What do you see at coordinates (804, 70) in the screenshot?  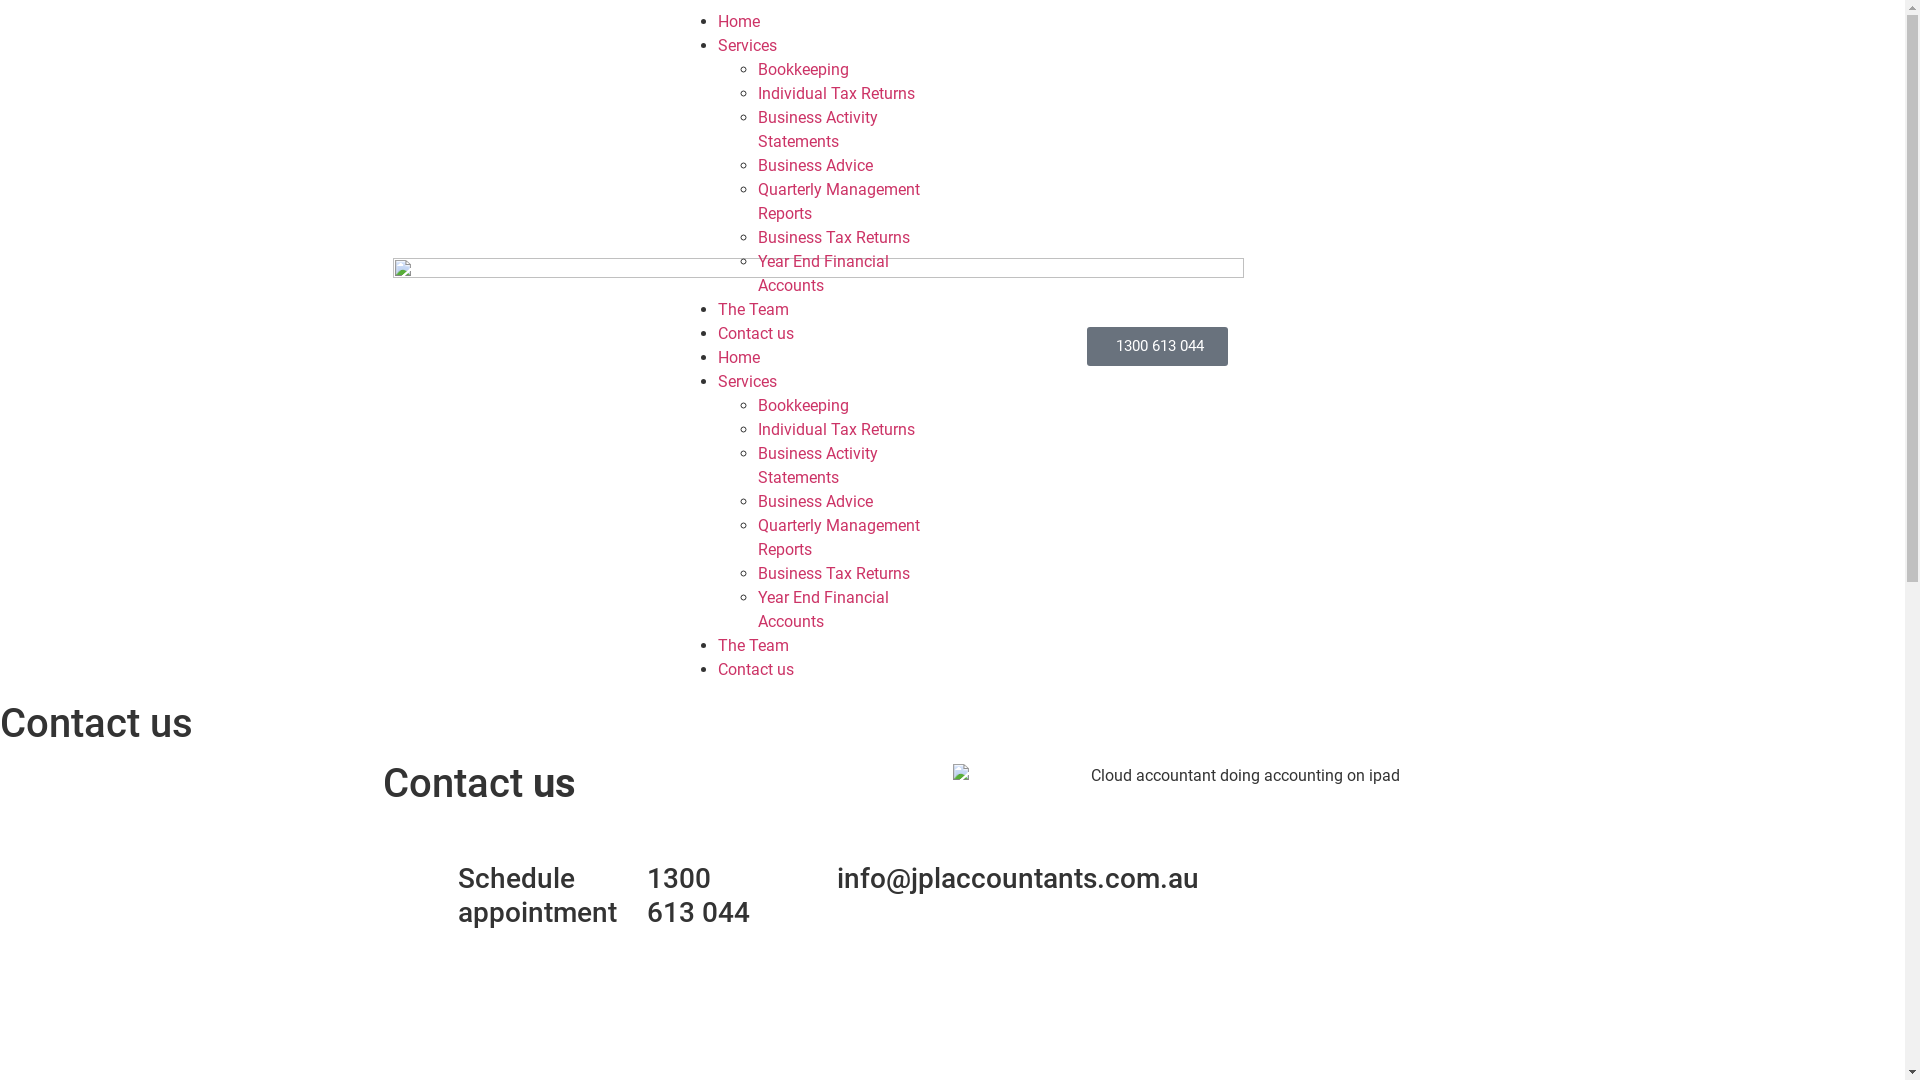 I see `Bookkeeping` at bounding box center [804, 70].